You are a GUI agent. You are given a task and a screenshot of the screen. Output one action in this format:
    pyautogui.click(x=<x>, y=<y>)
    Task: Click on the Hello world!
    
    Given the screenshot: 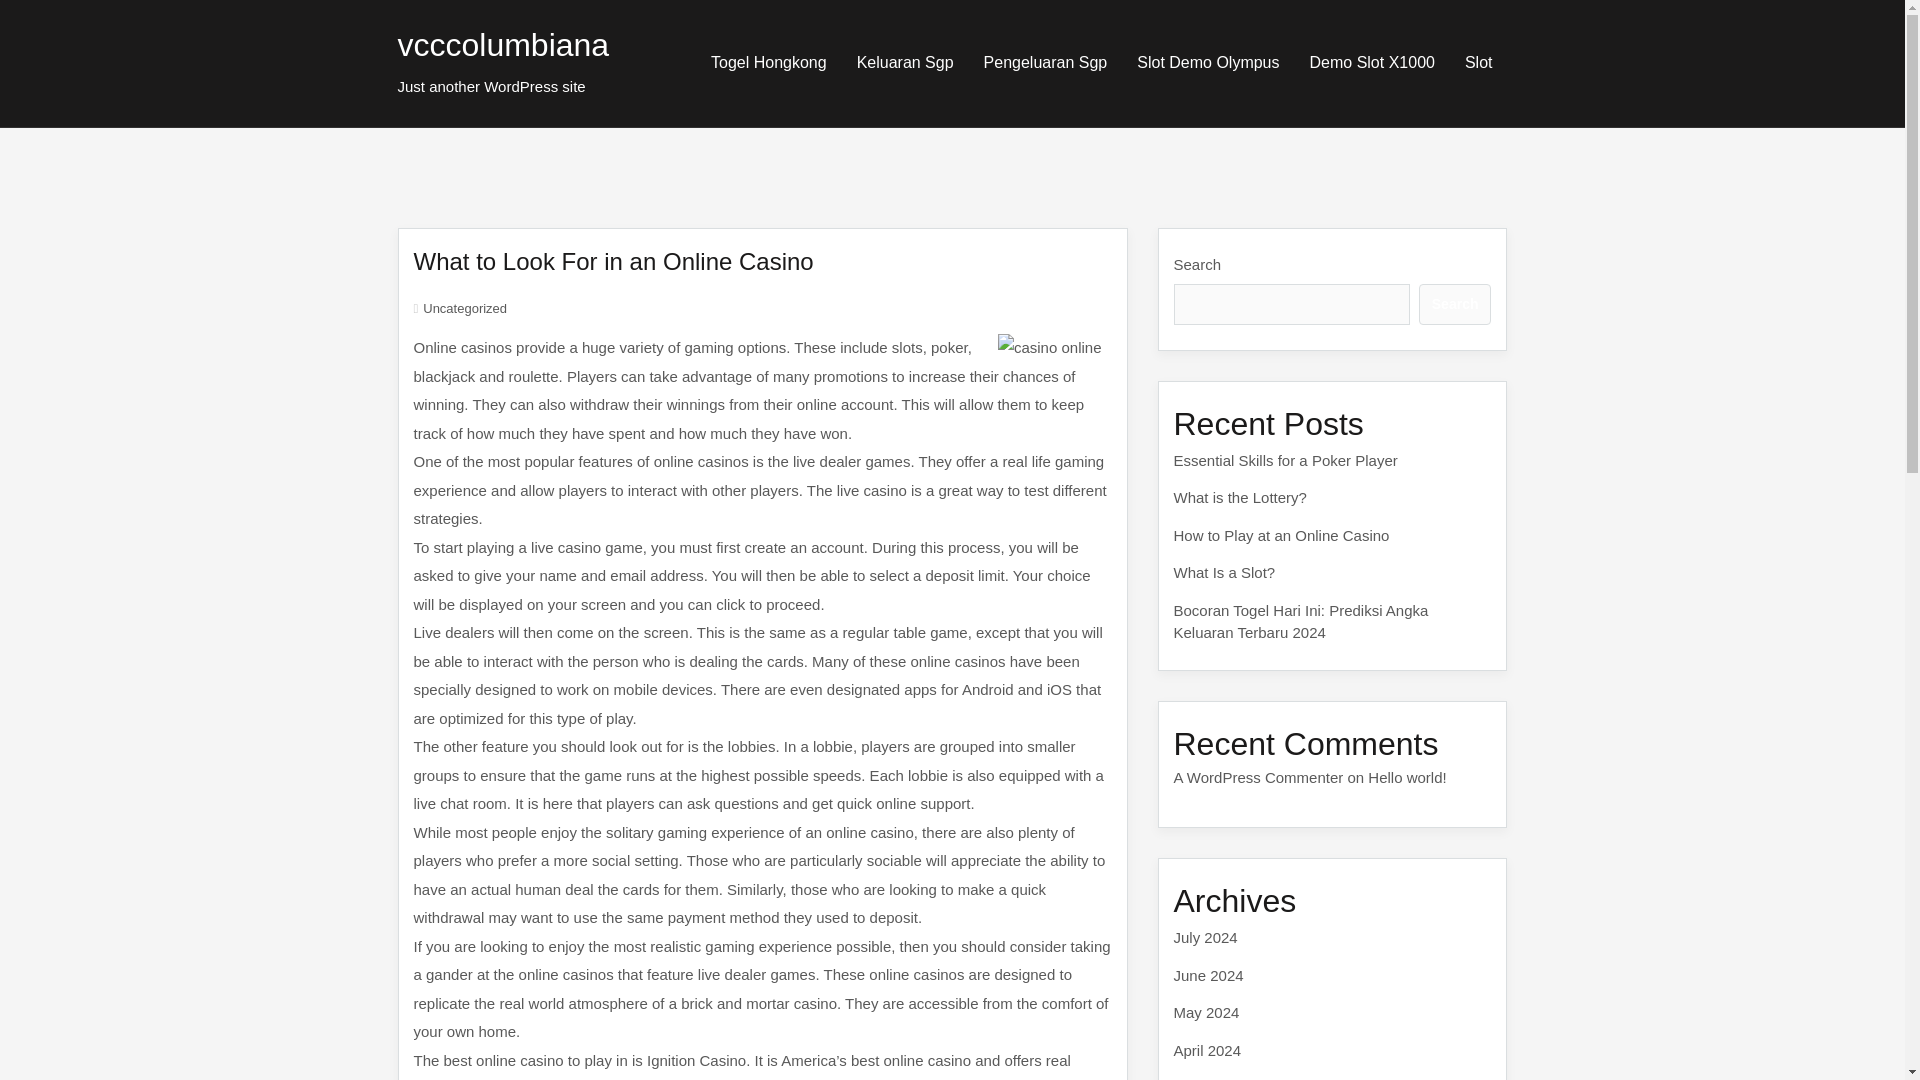 What is the action you would take?
    pyautogui.click(x=1406, y=776)
    